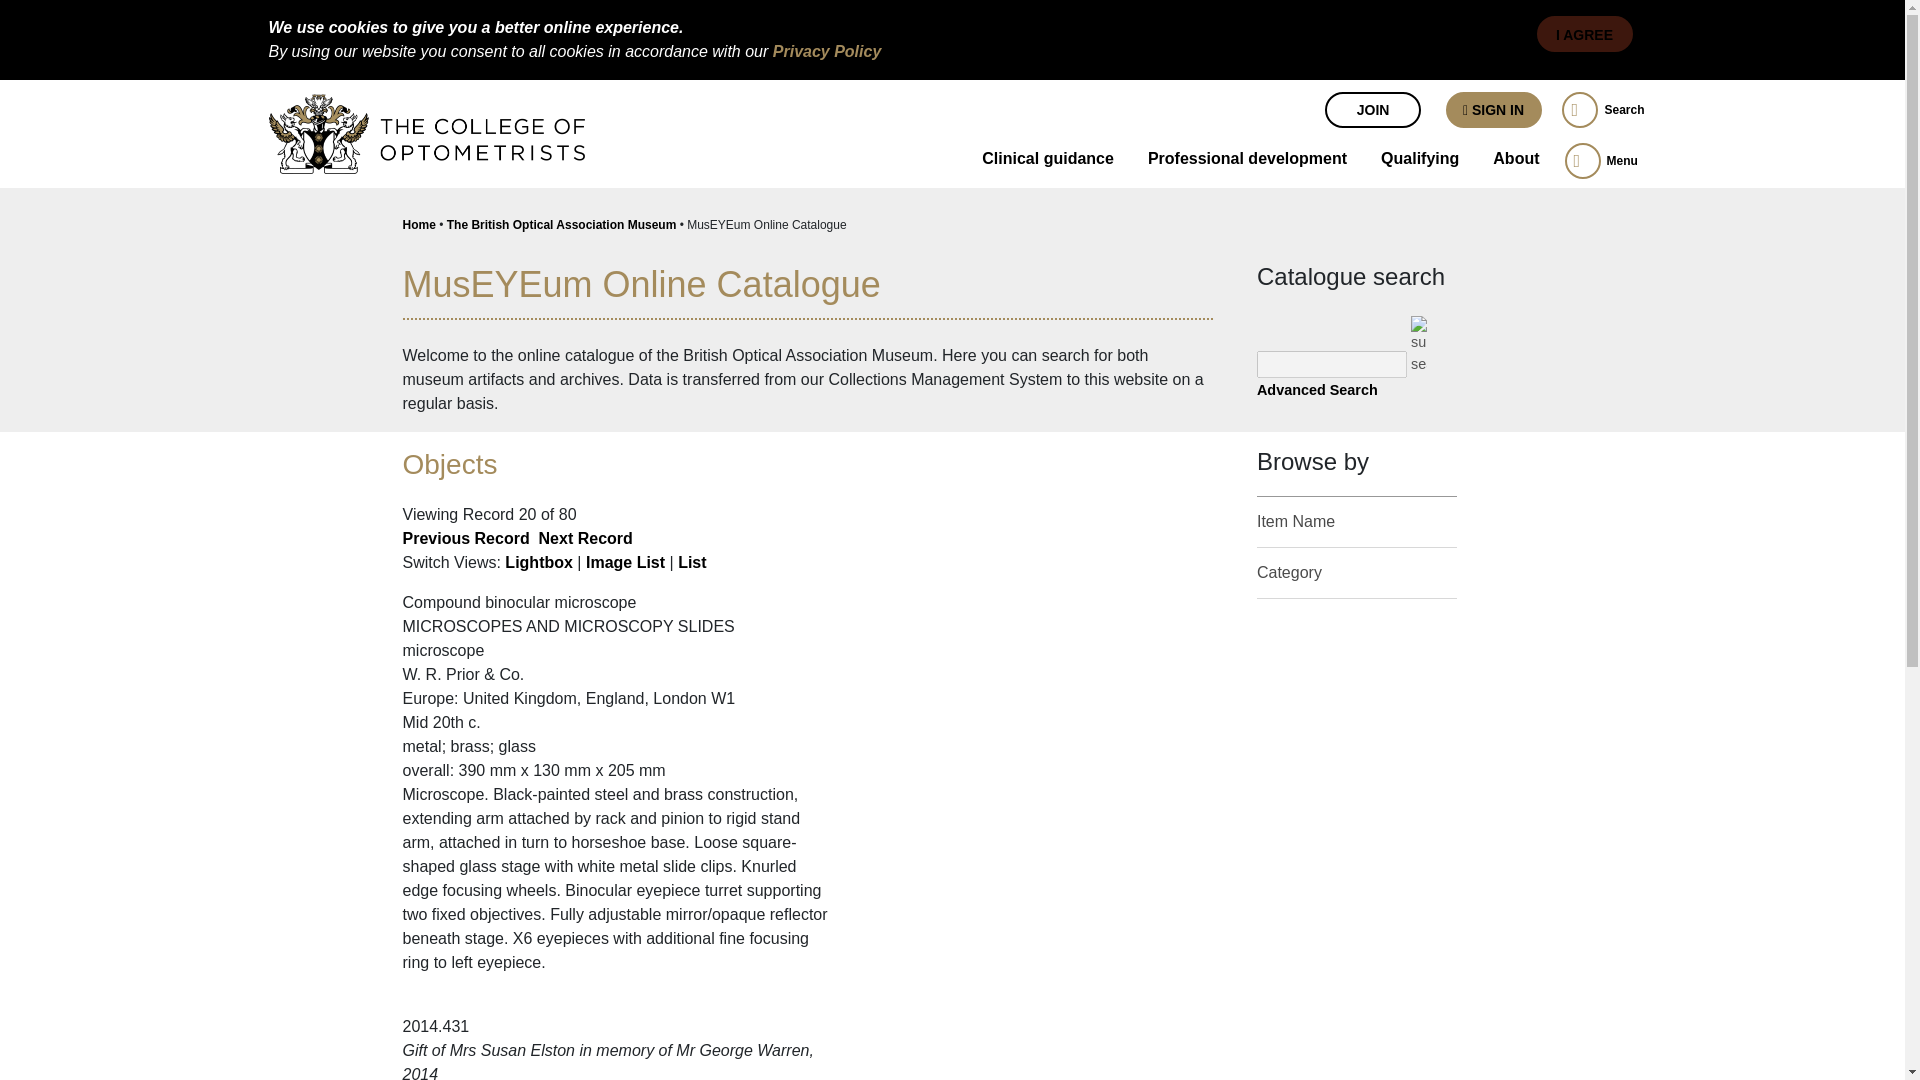 This screenshot has height=1080, width=1920. What do you see at coordinates (426, 133) in the screenshot?
I see `Homepage` at bounding box center [426, 133].